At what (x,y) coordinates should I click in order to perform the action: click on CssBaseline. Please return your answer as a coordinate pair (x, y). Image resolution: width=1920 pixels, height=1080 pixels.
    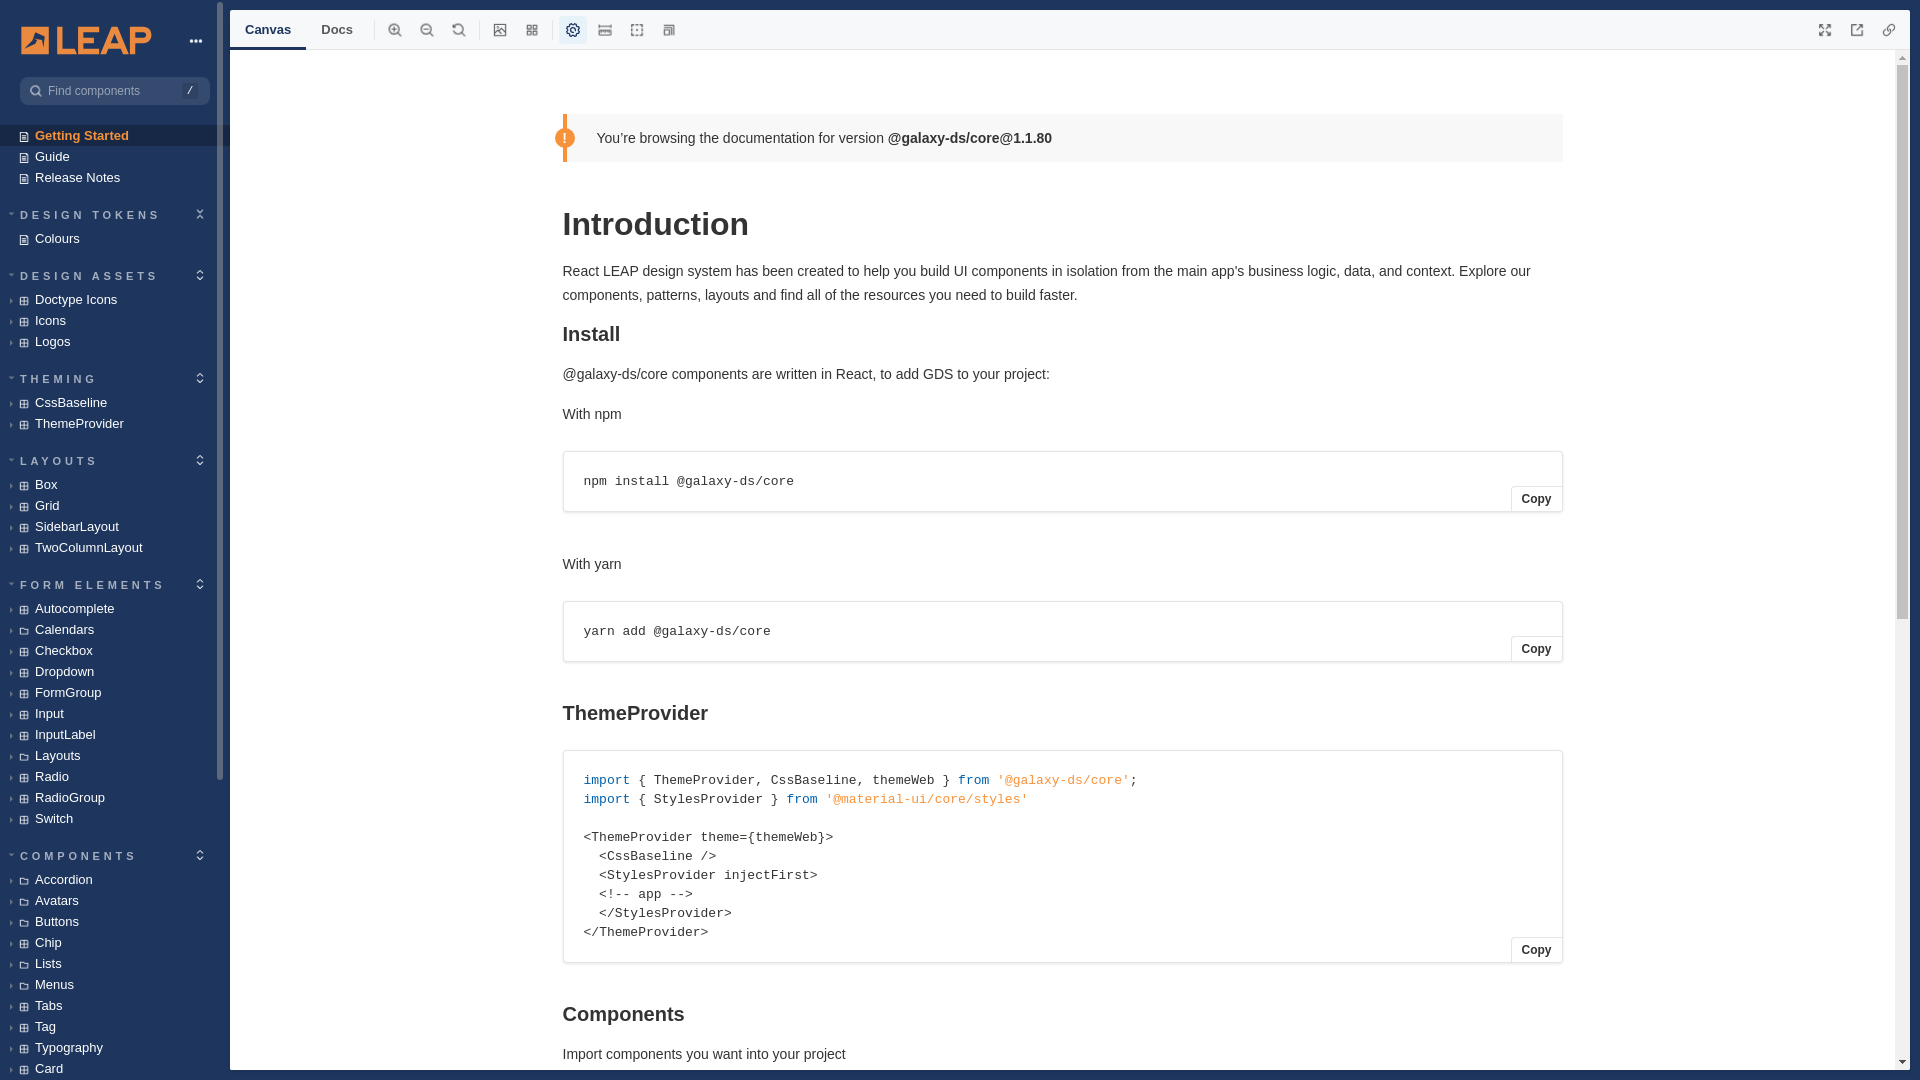
    Looking at the image, I should click on (115, 402).